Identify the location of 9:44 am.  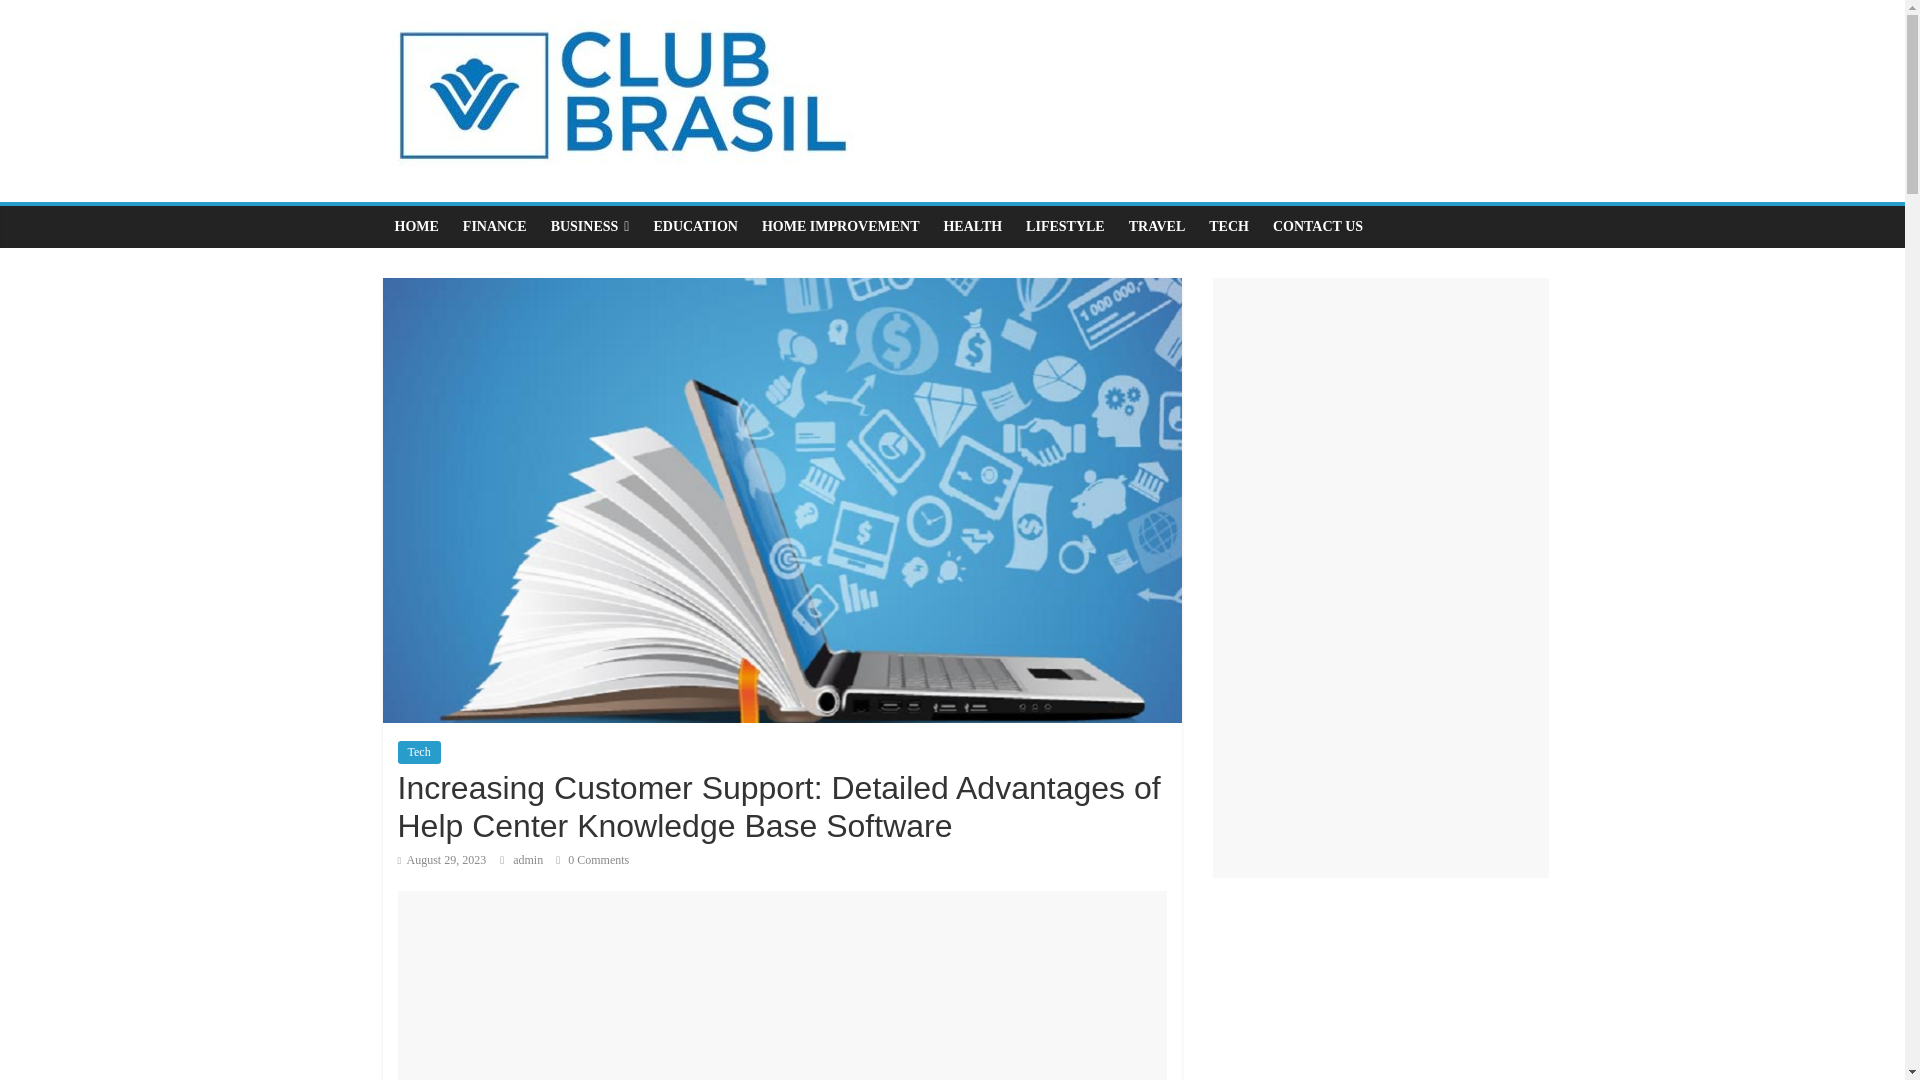
(442, 860).